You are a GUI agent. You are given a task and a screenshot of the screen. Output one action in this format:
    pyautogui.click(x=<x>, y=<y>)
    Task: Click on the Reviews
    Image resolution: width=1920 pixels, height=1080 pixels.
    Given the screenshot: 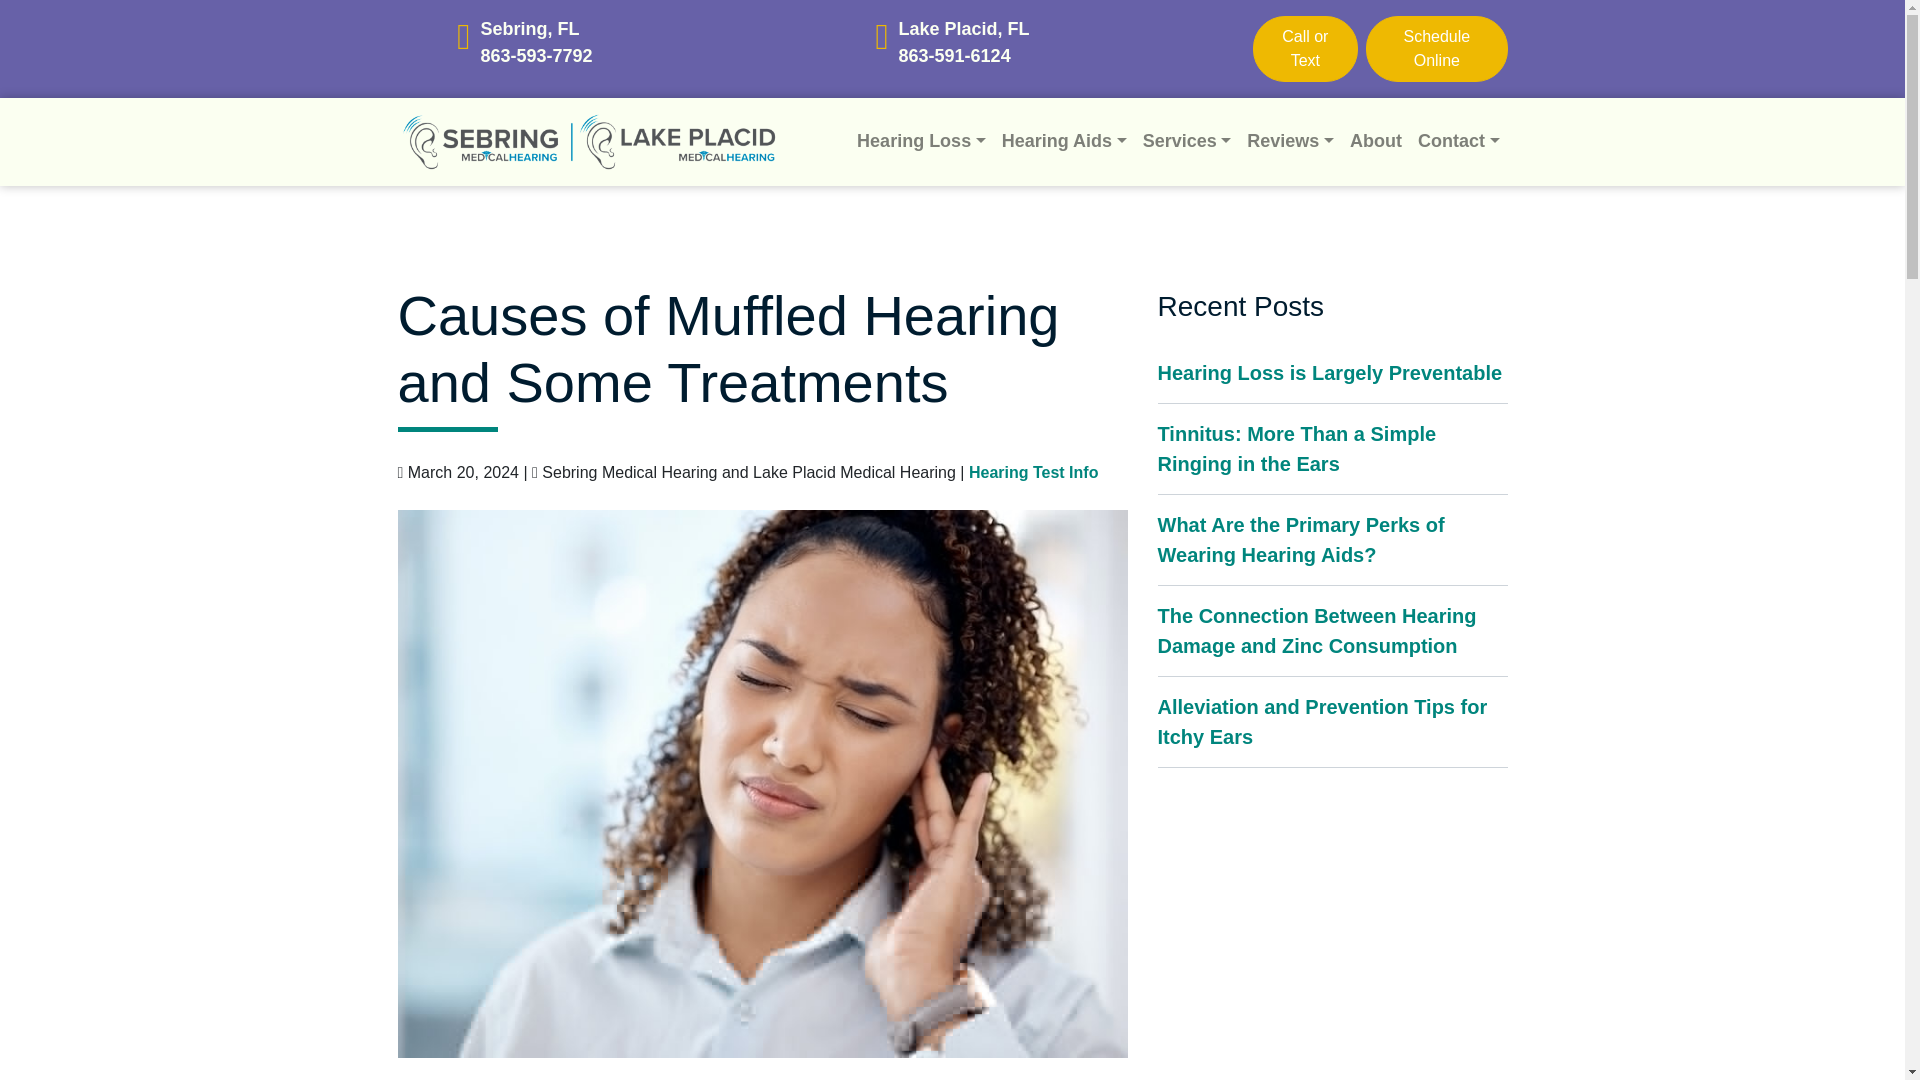 What is the action you would take?
    pyautogui.click(x=1290, y=141)
    